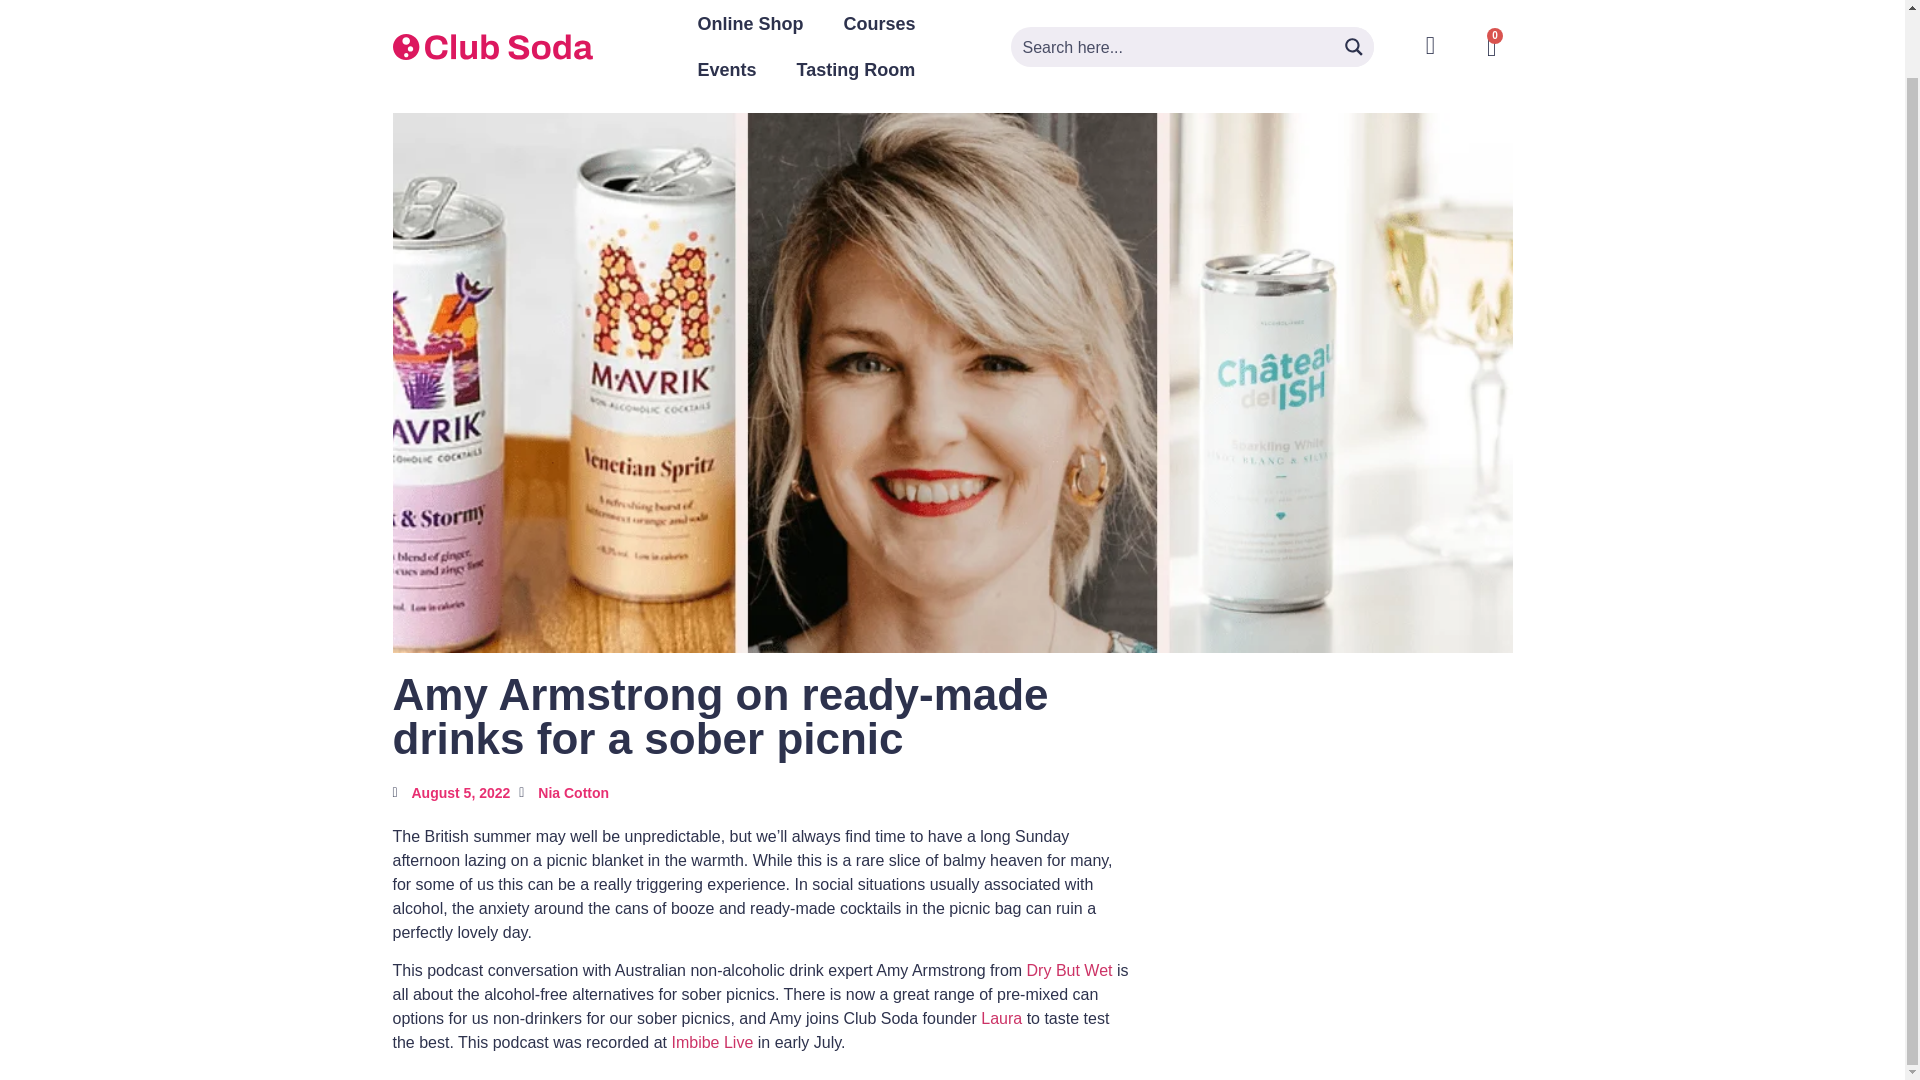 The image size is (1920, 1080). What do you see at coordinates (1070, 970) in the screenshot?
I see `Dry But Wet` at bounding box center [1070, 970].